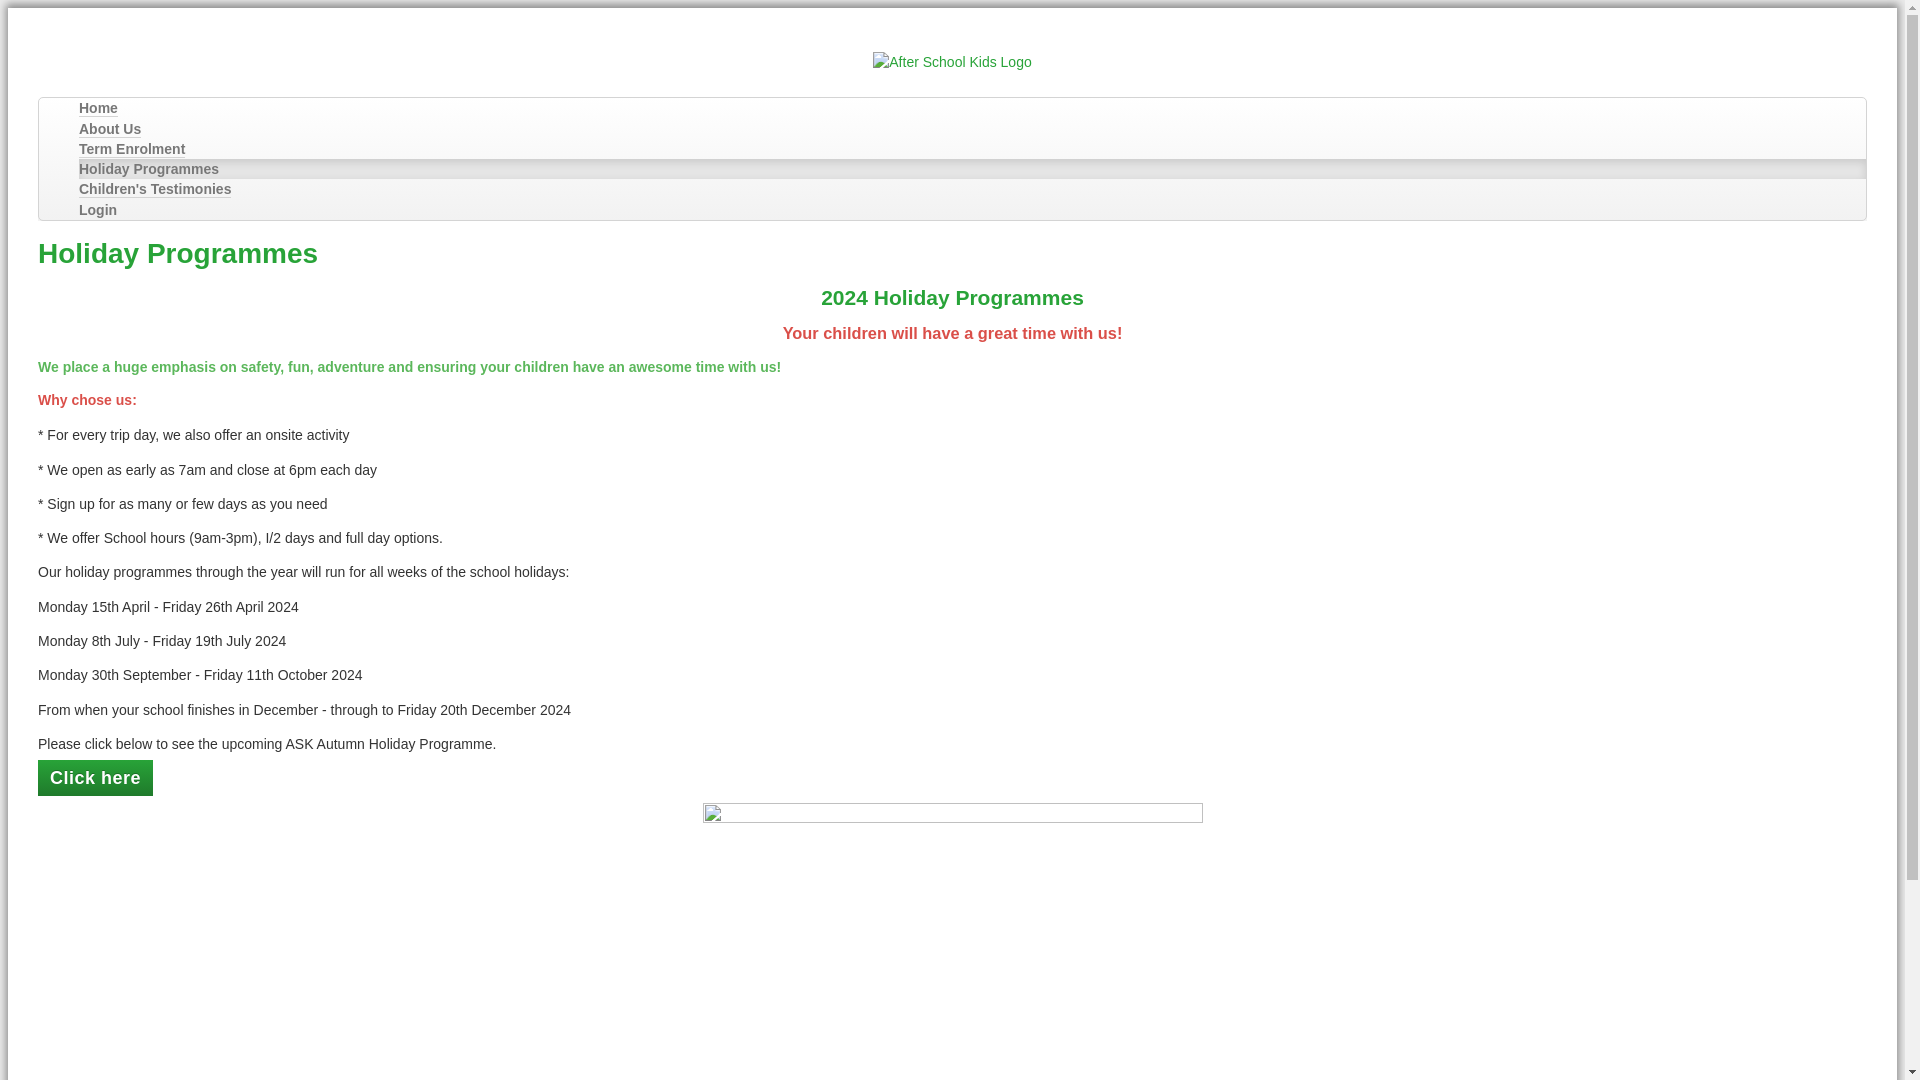 This screenshot has width=1920, height=1080. I want to click on About Us, so click(109, 129).